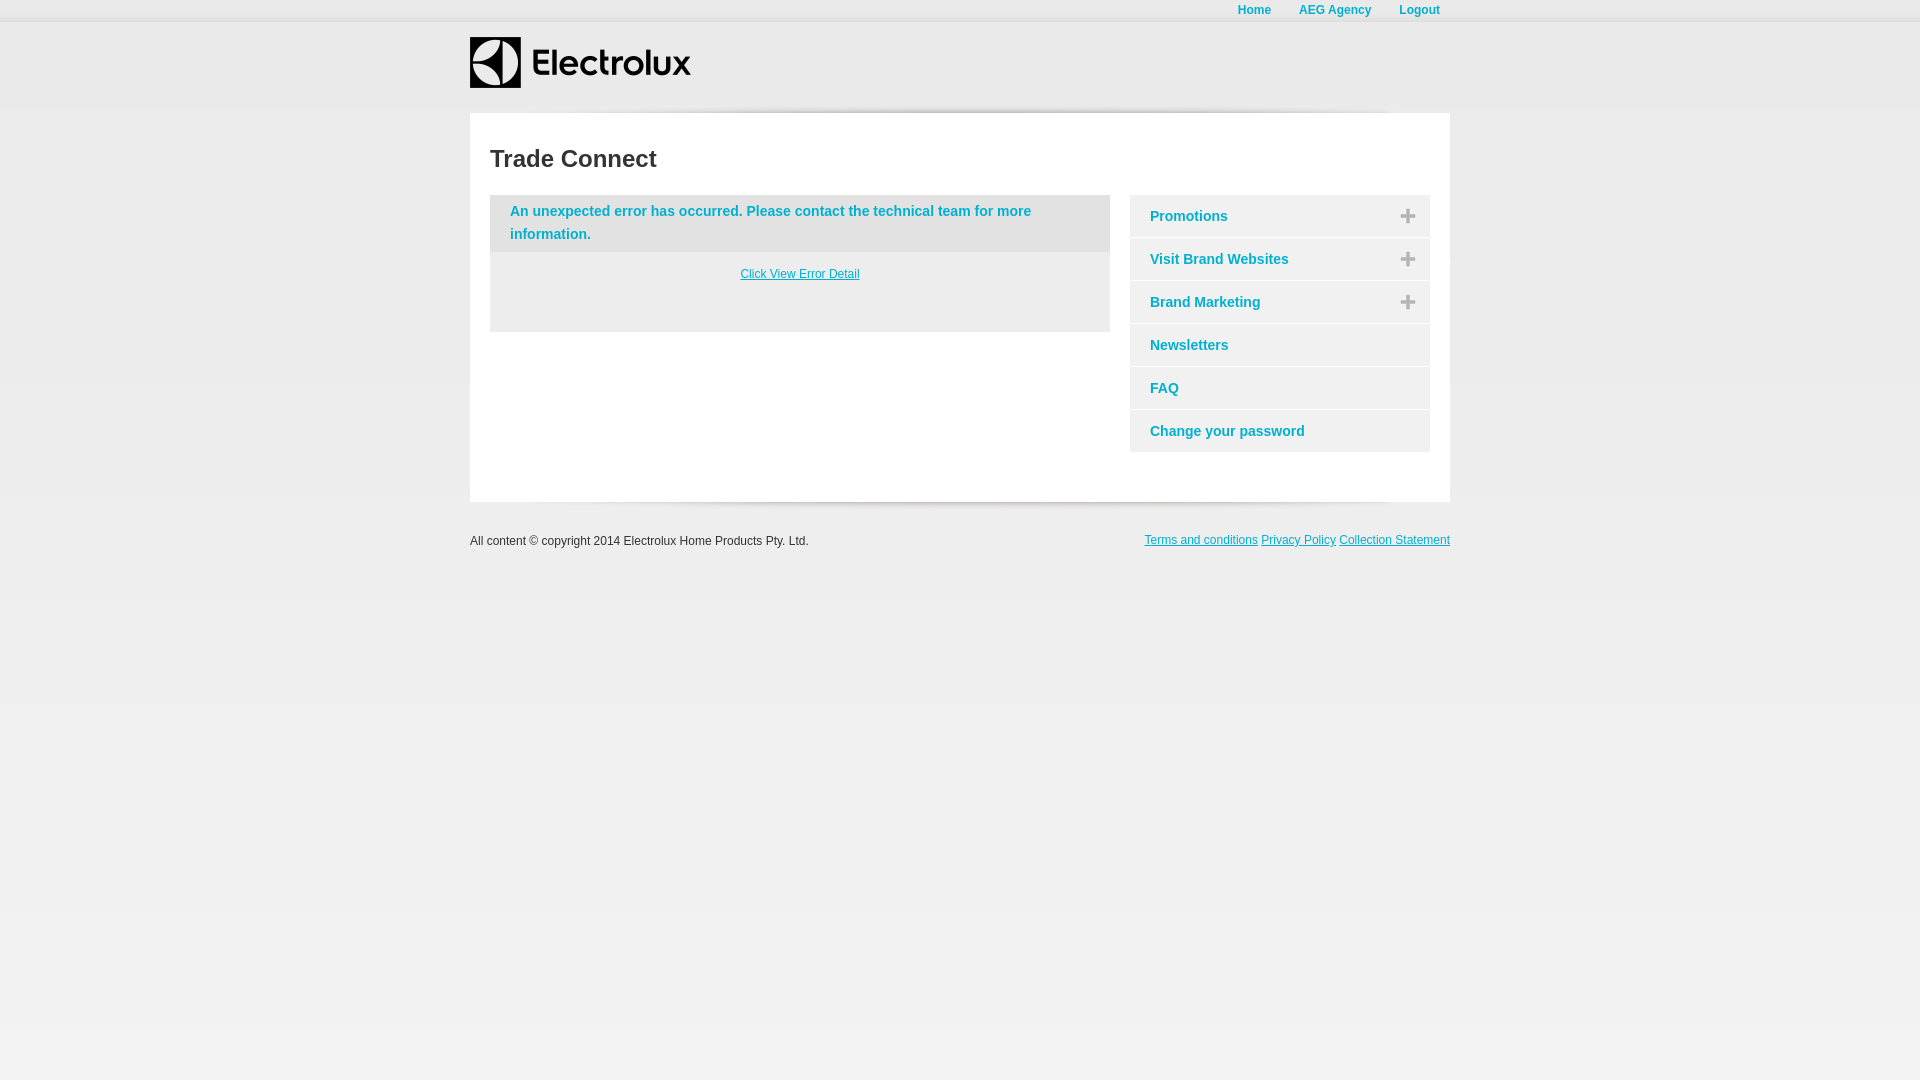 The height and width of the screenshot is (1080, 1920). I want to click on Brand Marketing, so click(1280, 302).